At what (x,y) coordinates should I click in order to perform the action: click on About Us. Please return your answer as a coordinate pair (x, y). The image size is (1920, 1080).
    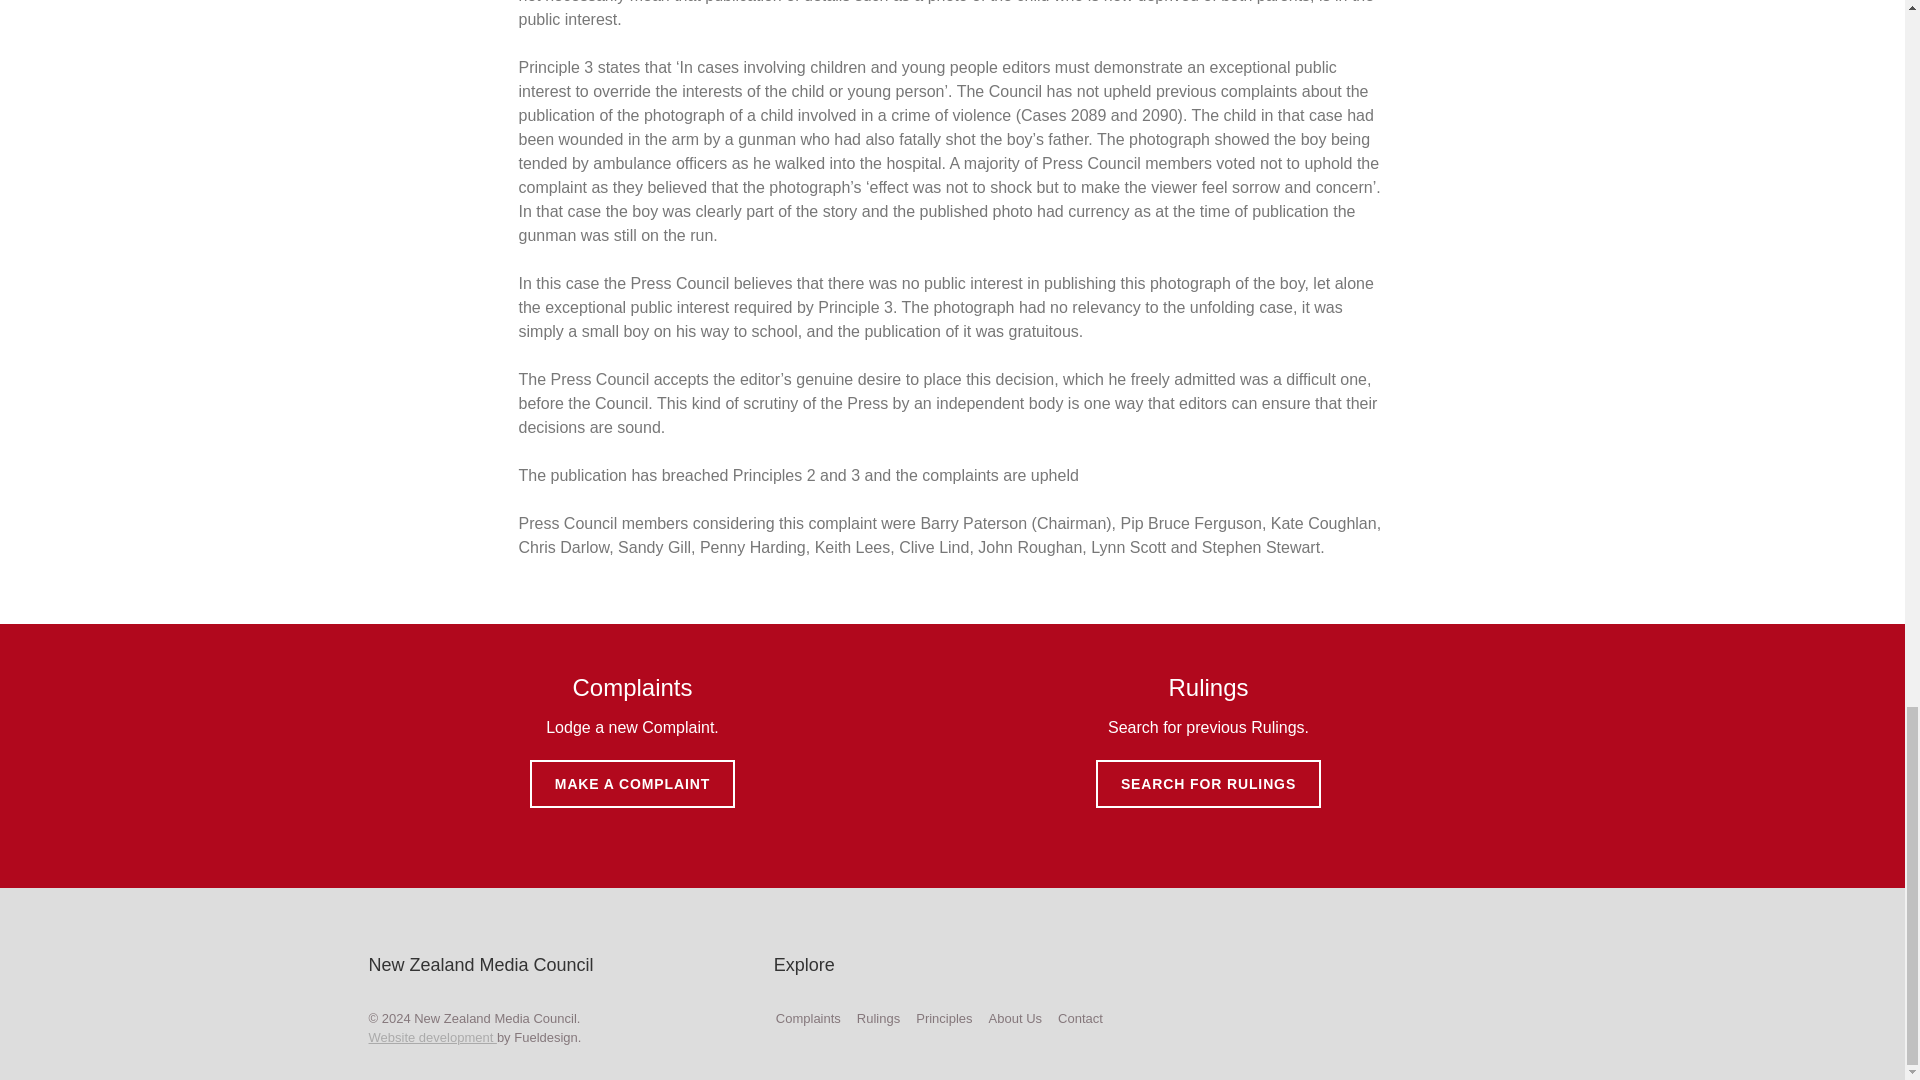
    Looking at the image, I should click on (1015, 1018).